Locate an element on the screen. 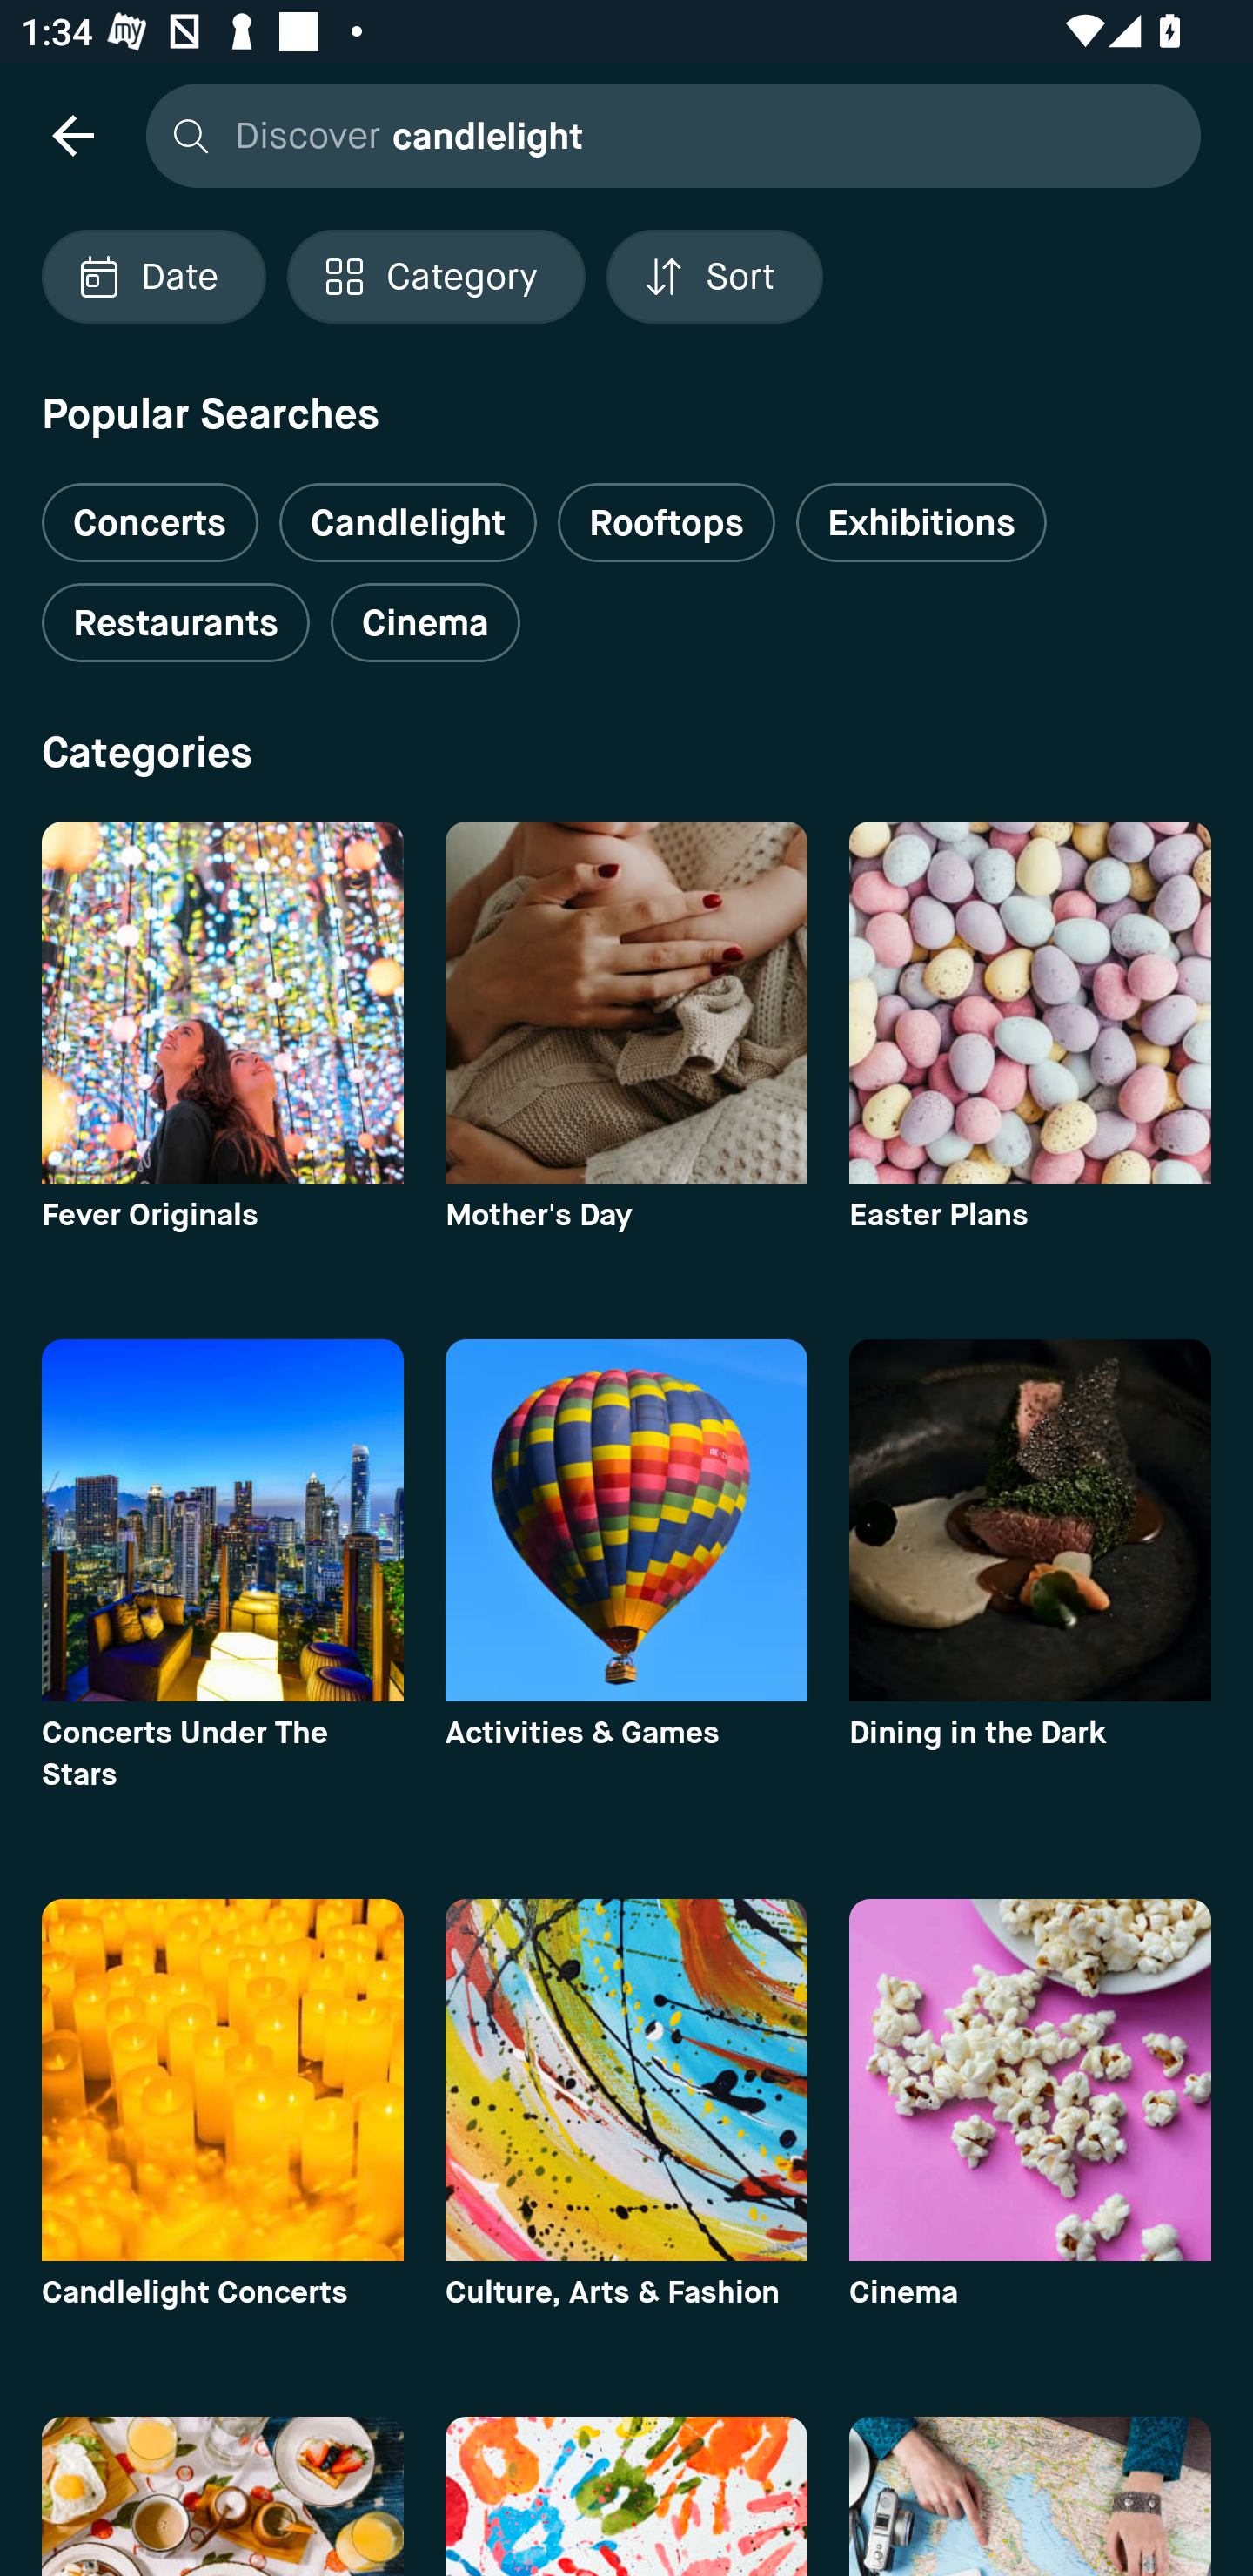  category image is located at coordinates (626, 2080).